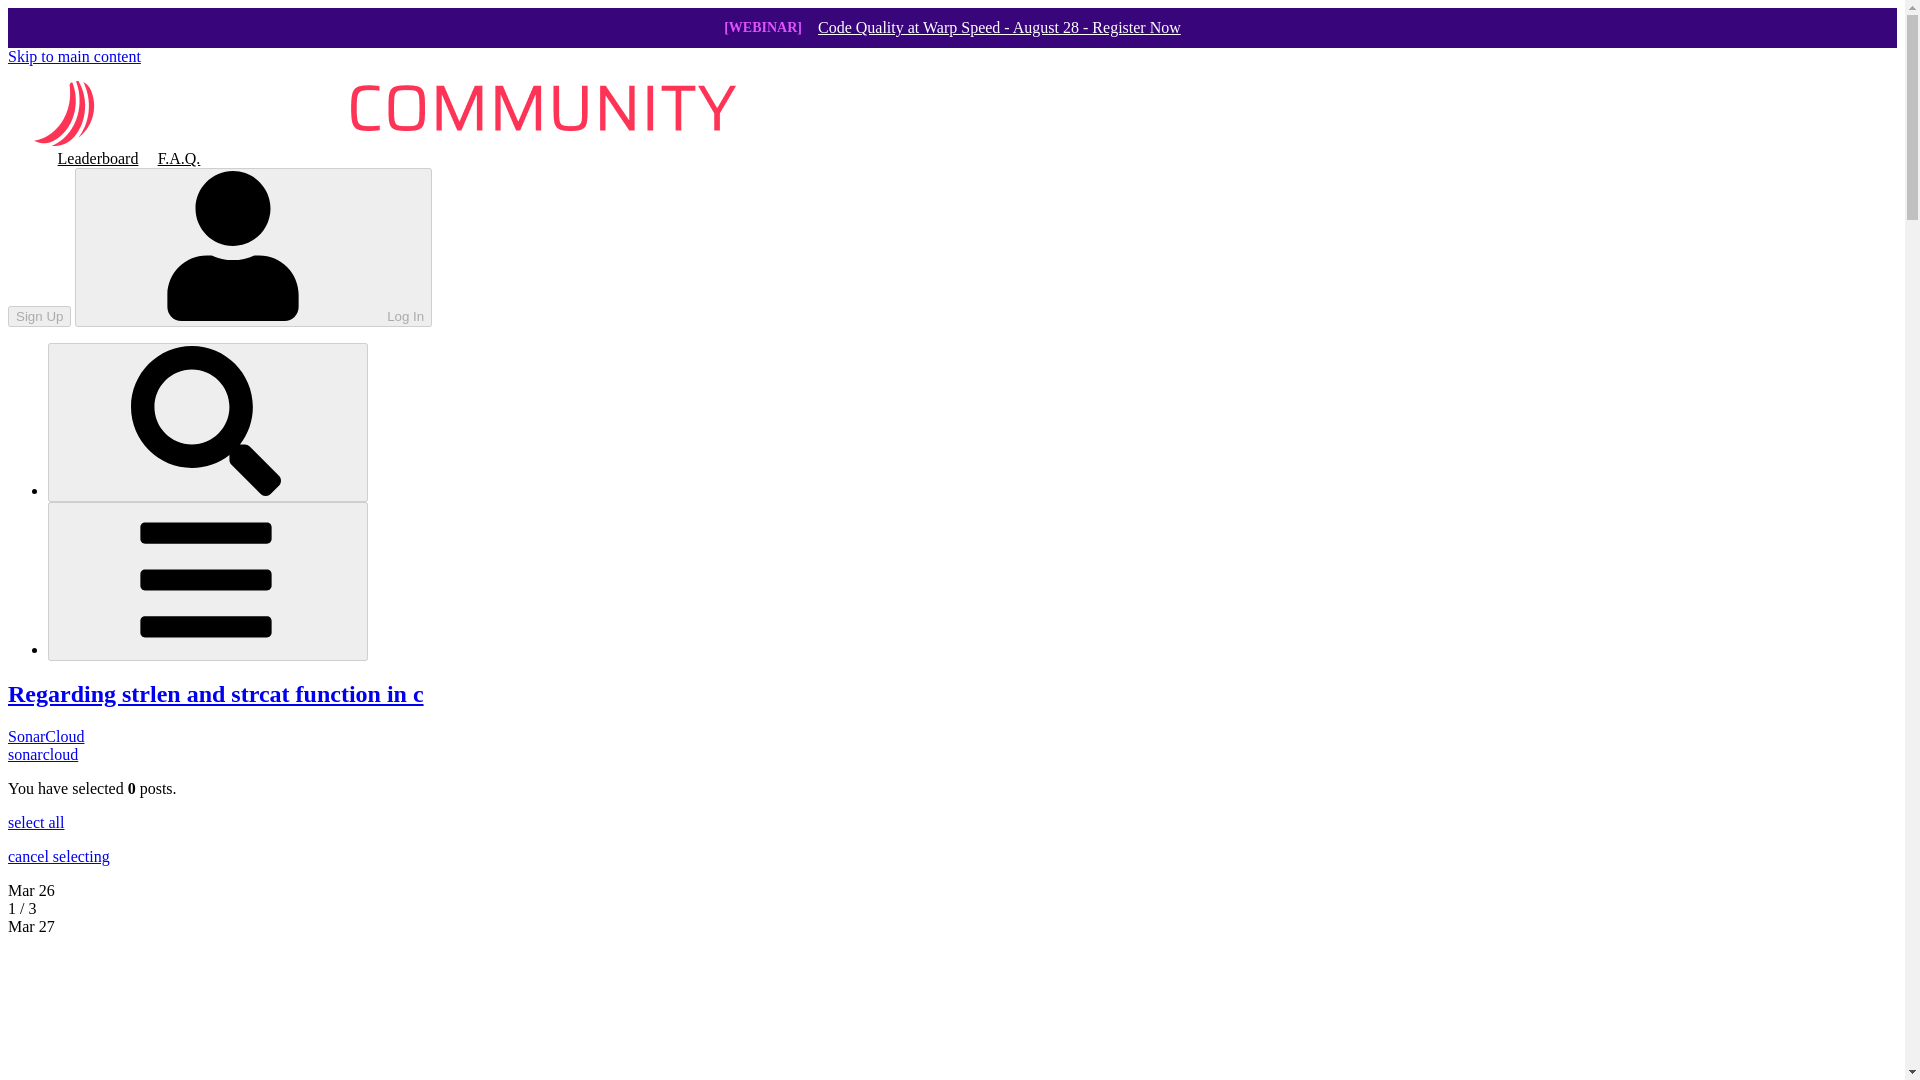 The height and width of the screenshot is (1080, 1920). Describe the element at coordinates (46, 736) in the screenshot. I see `SonarCloud` at that location.